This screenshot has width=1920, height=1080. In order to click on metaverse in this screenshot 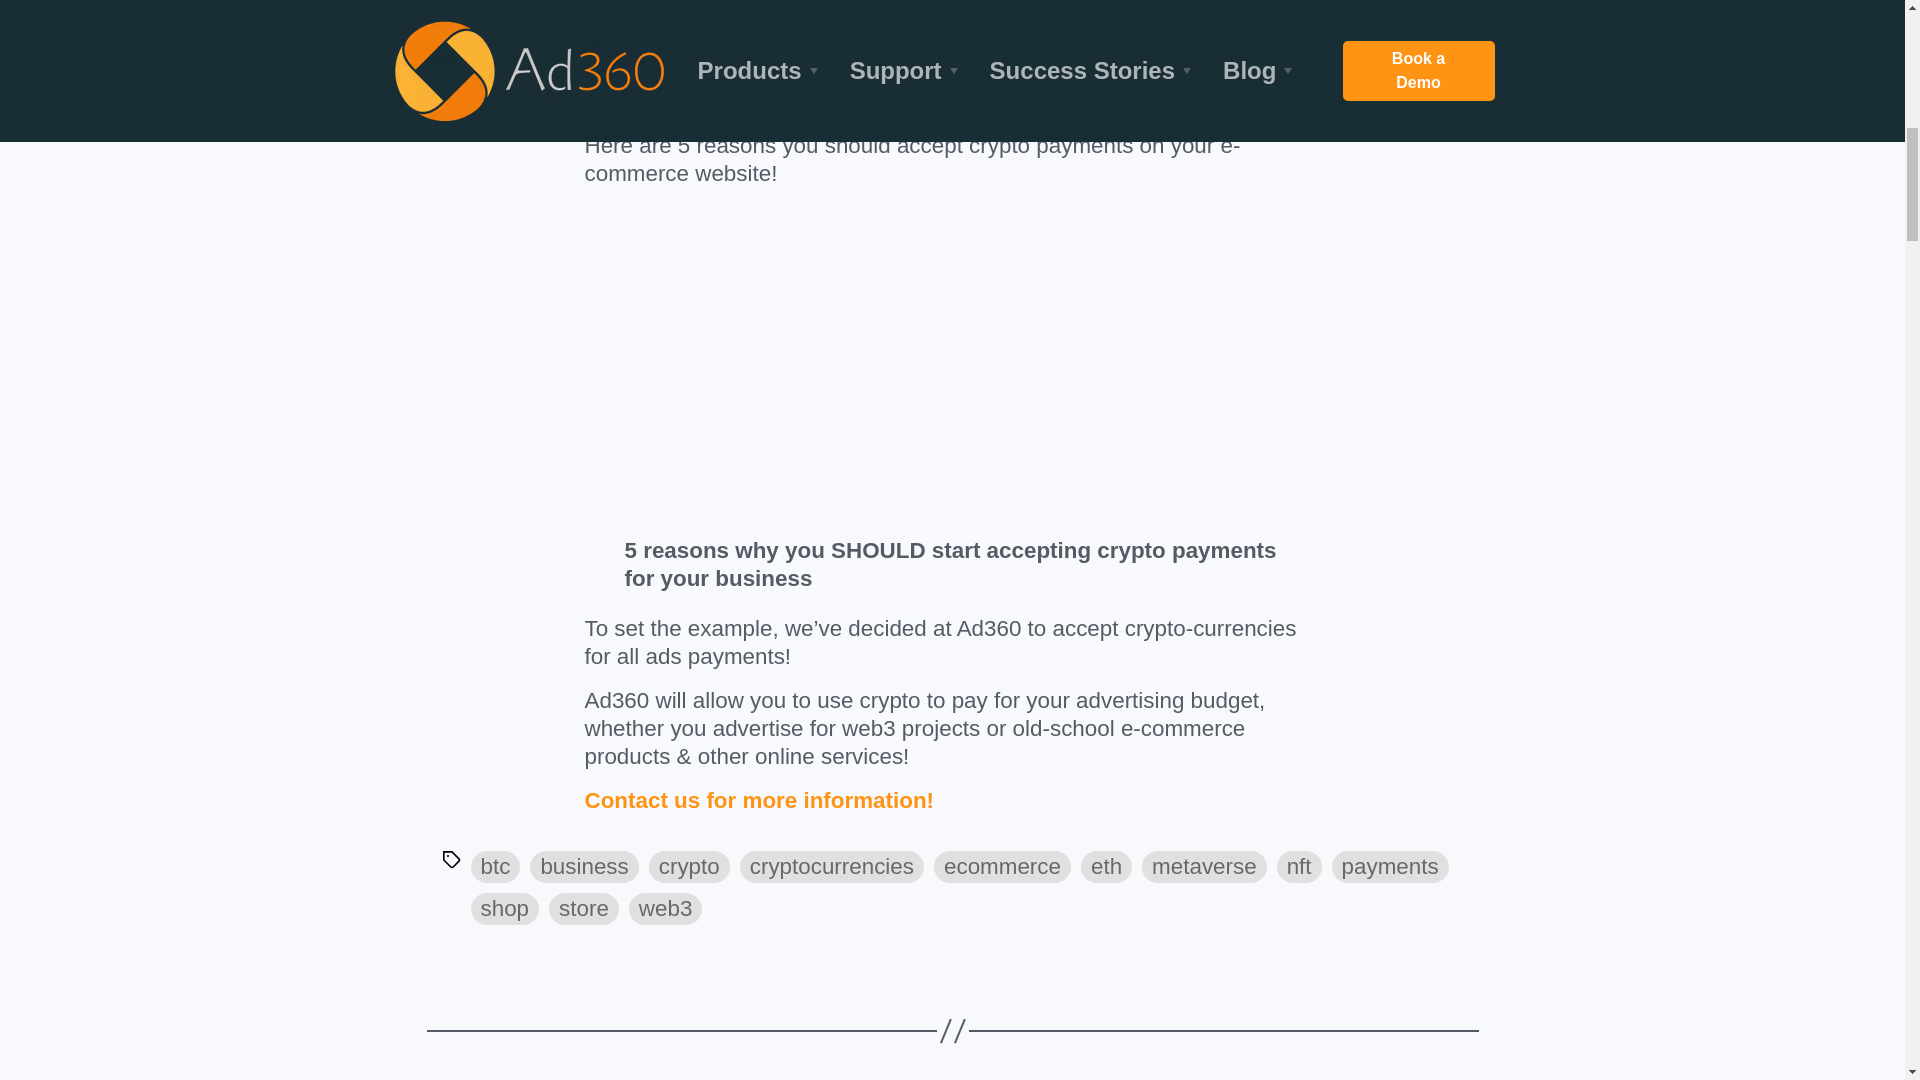, I will do `click(1204, 867)`.